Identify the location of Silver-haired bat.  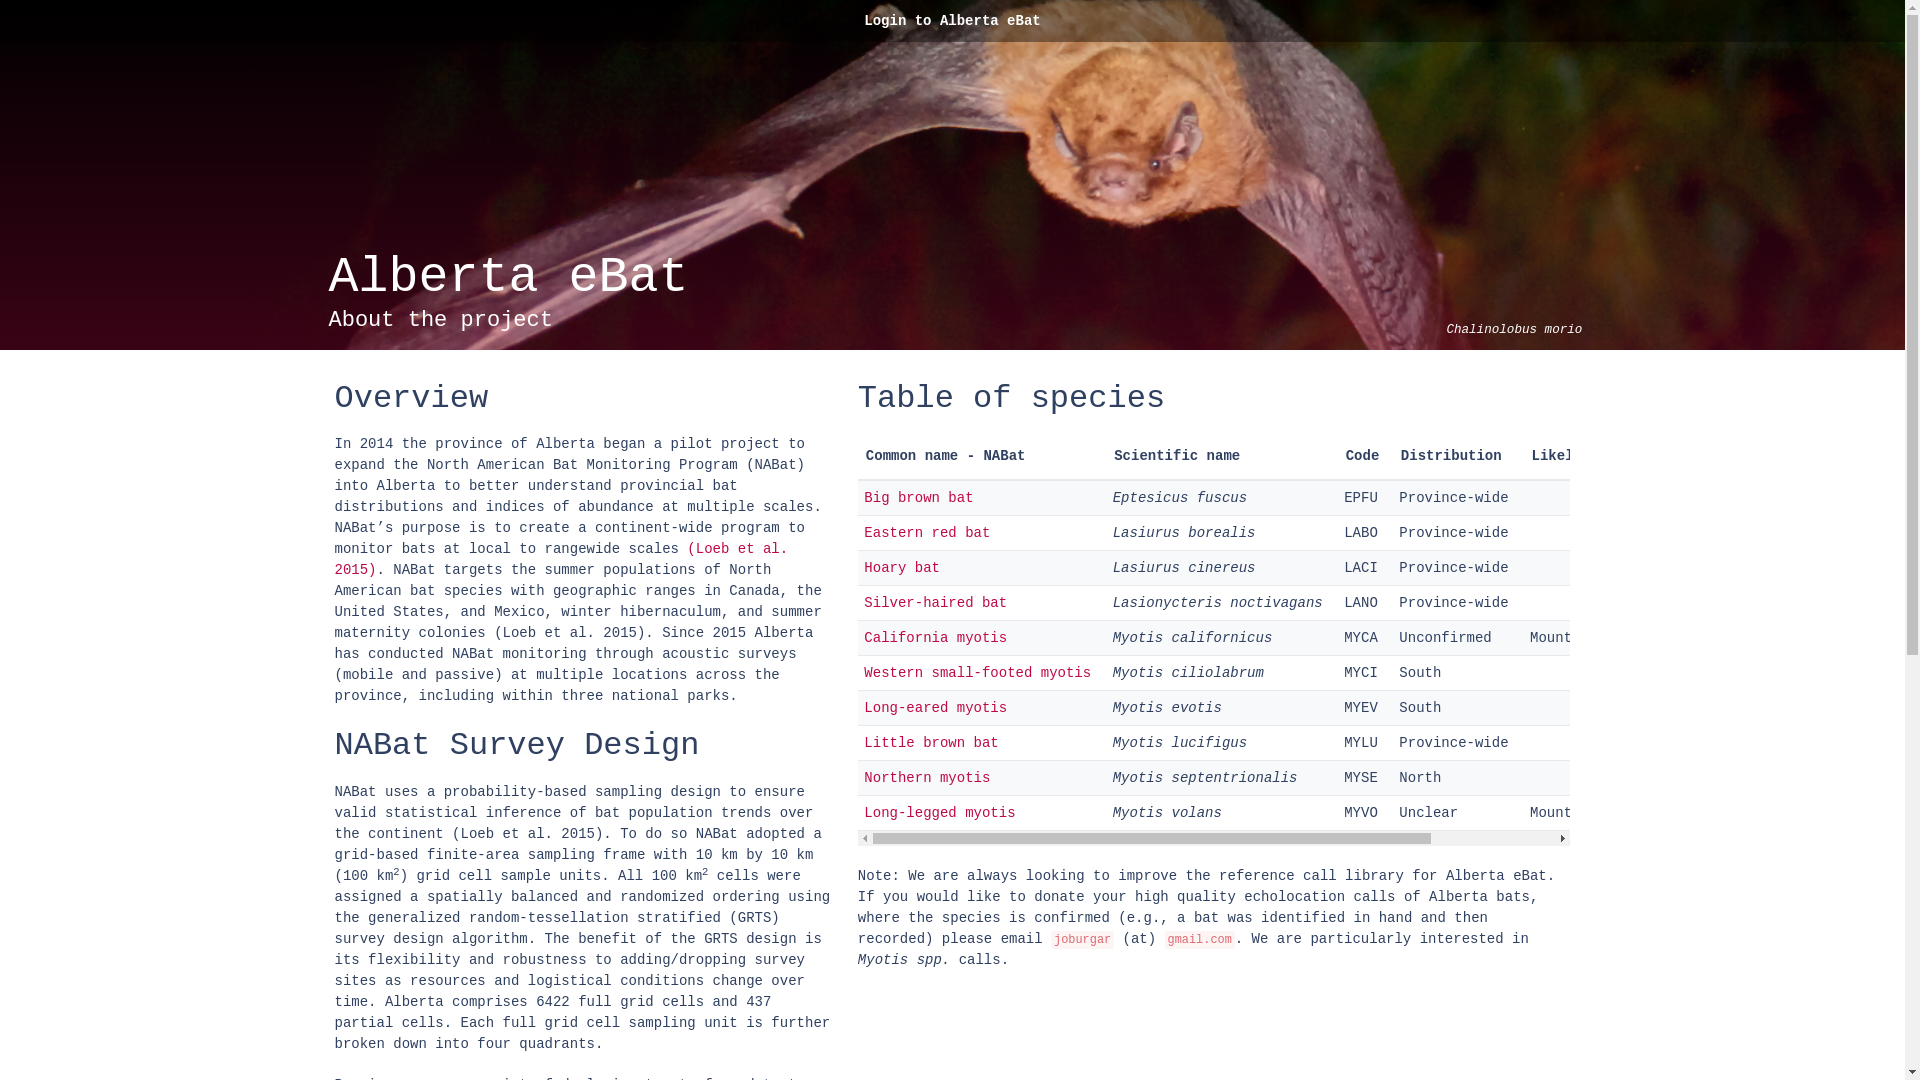
(936, 603).